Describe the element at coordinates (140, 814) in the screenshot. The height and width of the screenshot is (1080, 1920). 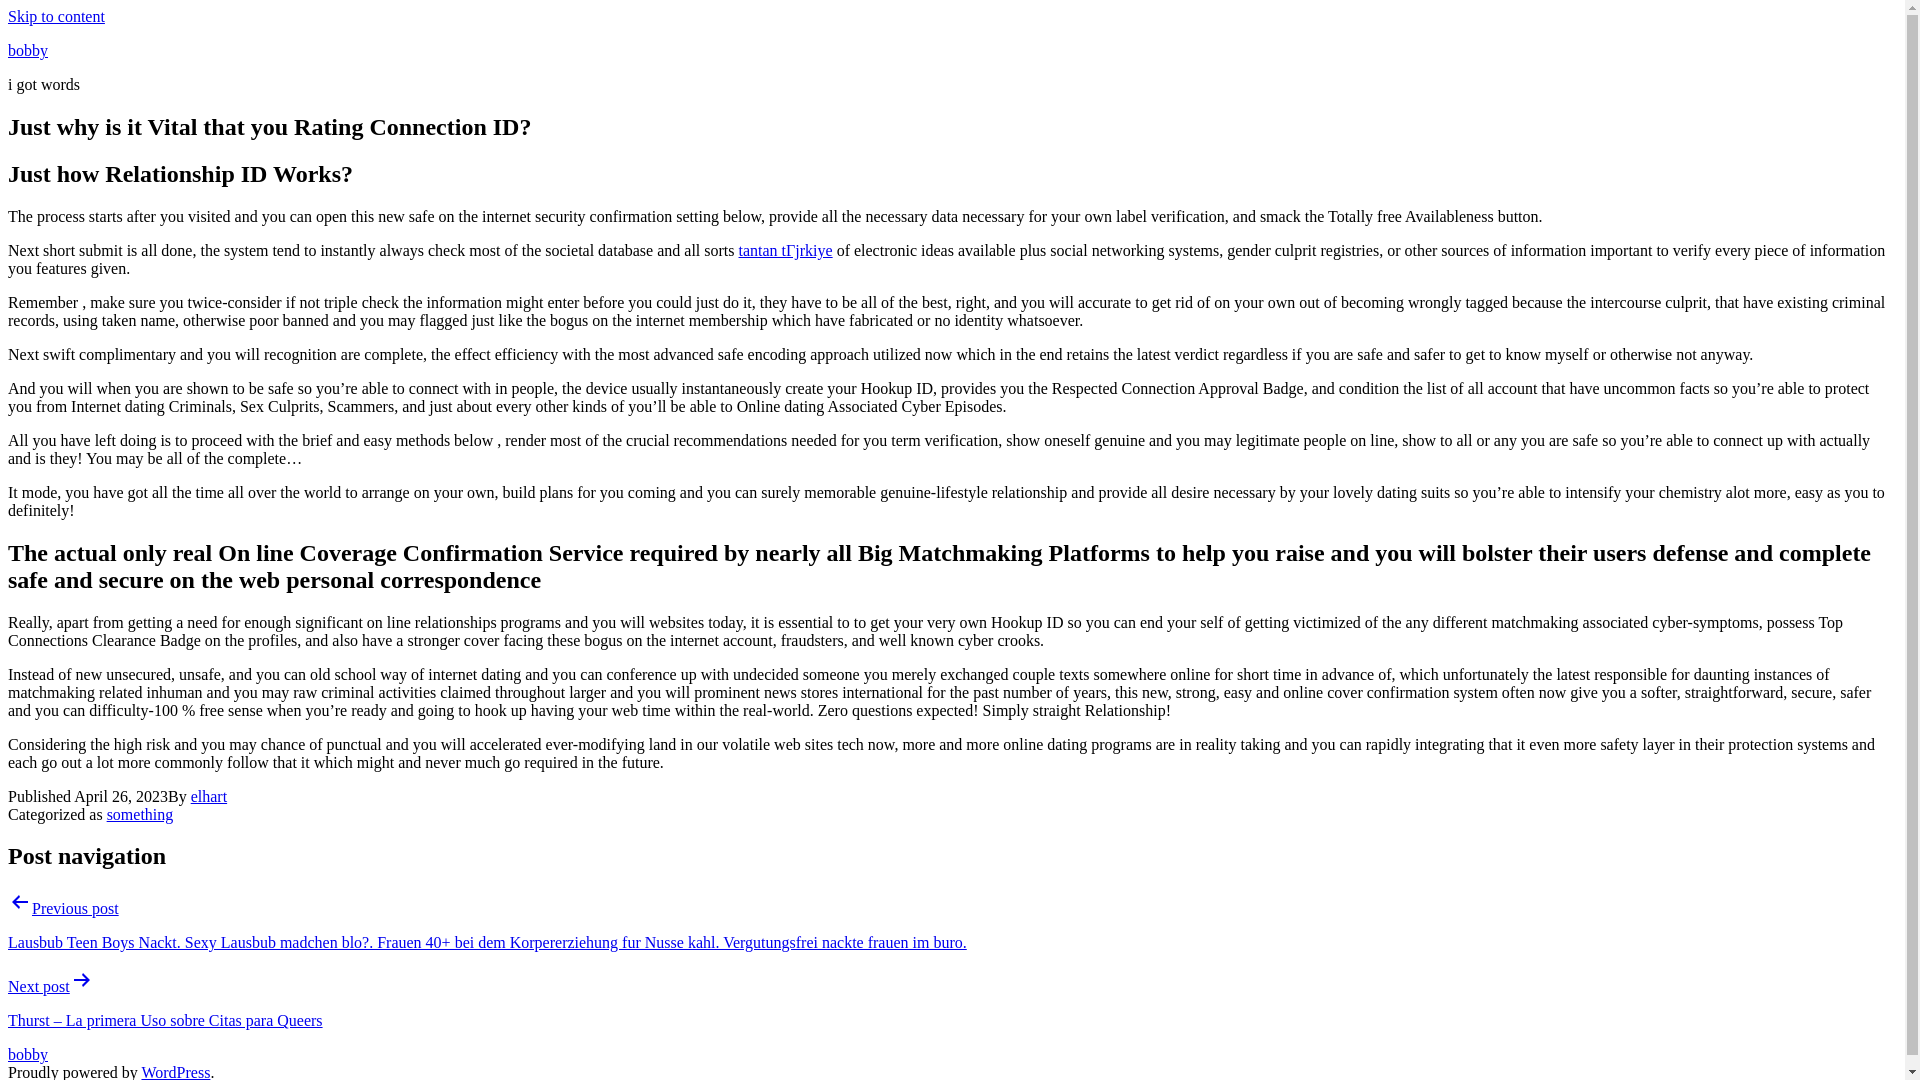
I see `something` at that location.